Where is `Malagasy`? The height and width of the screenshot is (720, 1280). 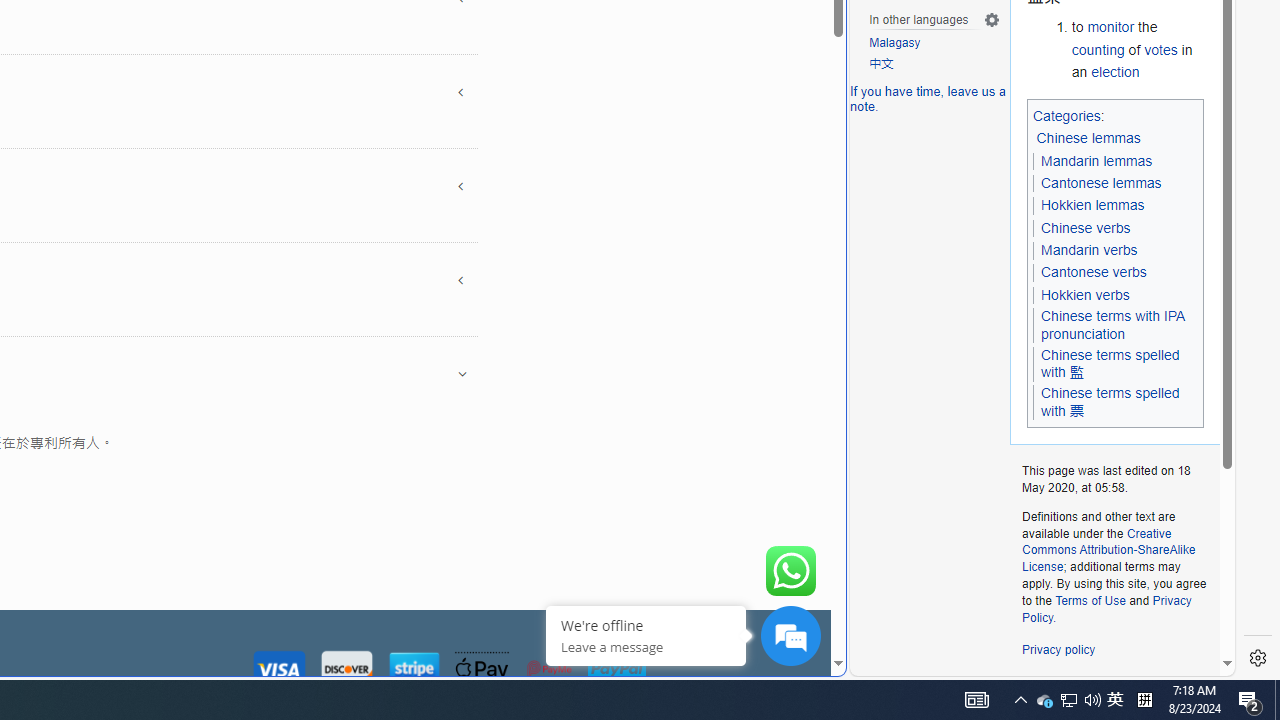
Malagasy is located at coordinates (895, 44).